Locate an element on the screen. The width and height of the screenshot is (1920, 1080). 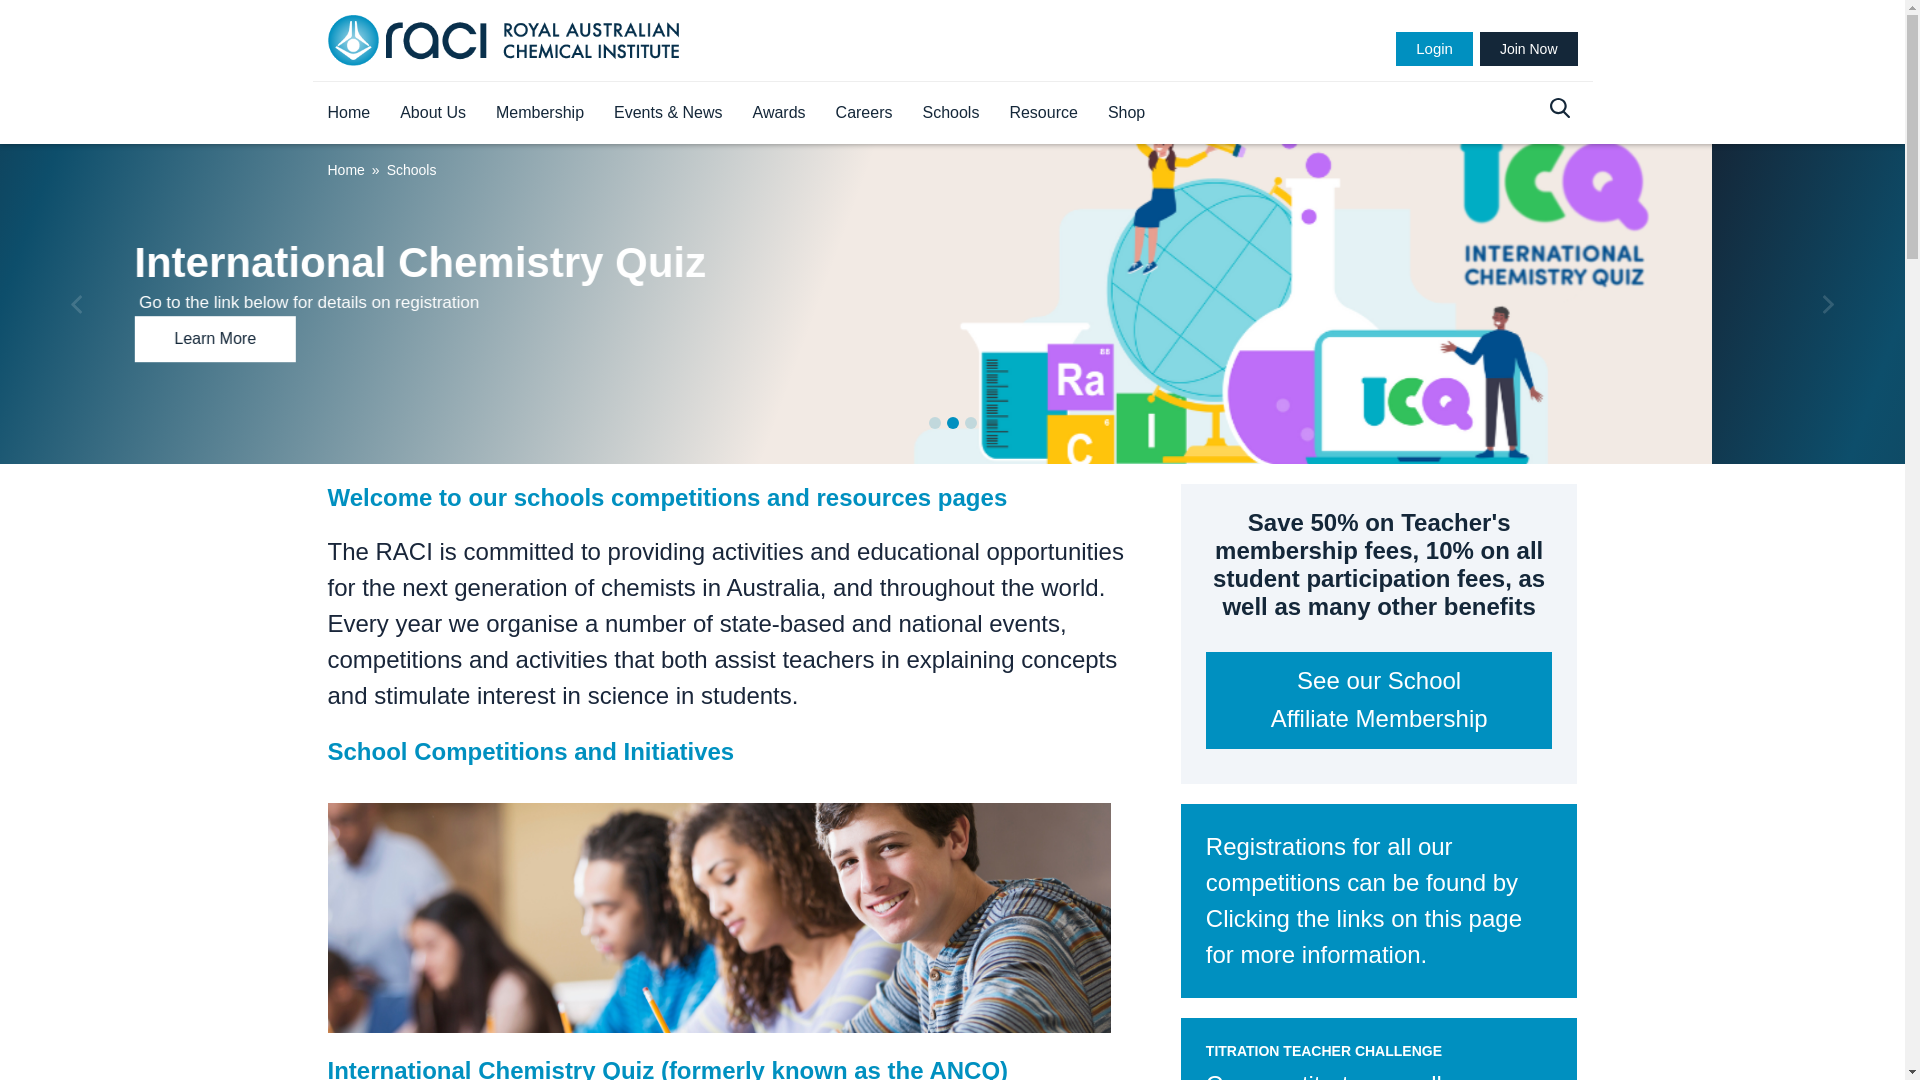
Home is located at coordinates (348, 113).